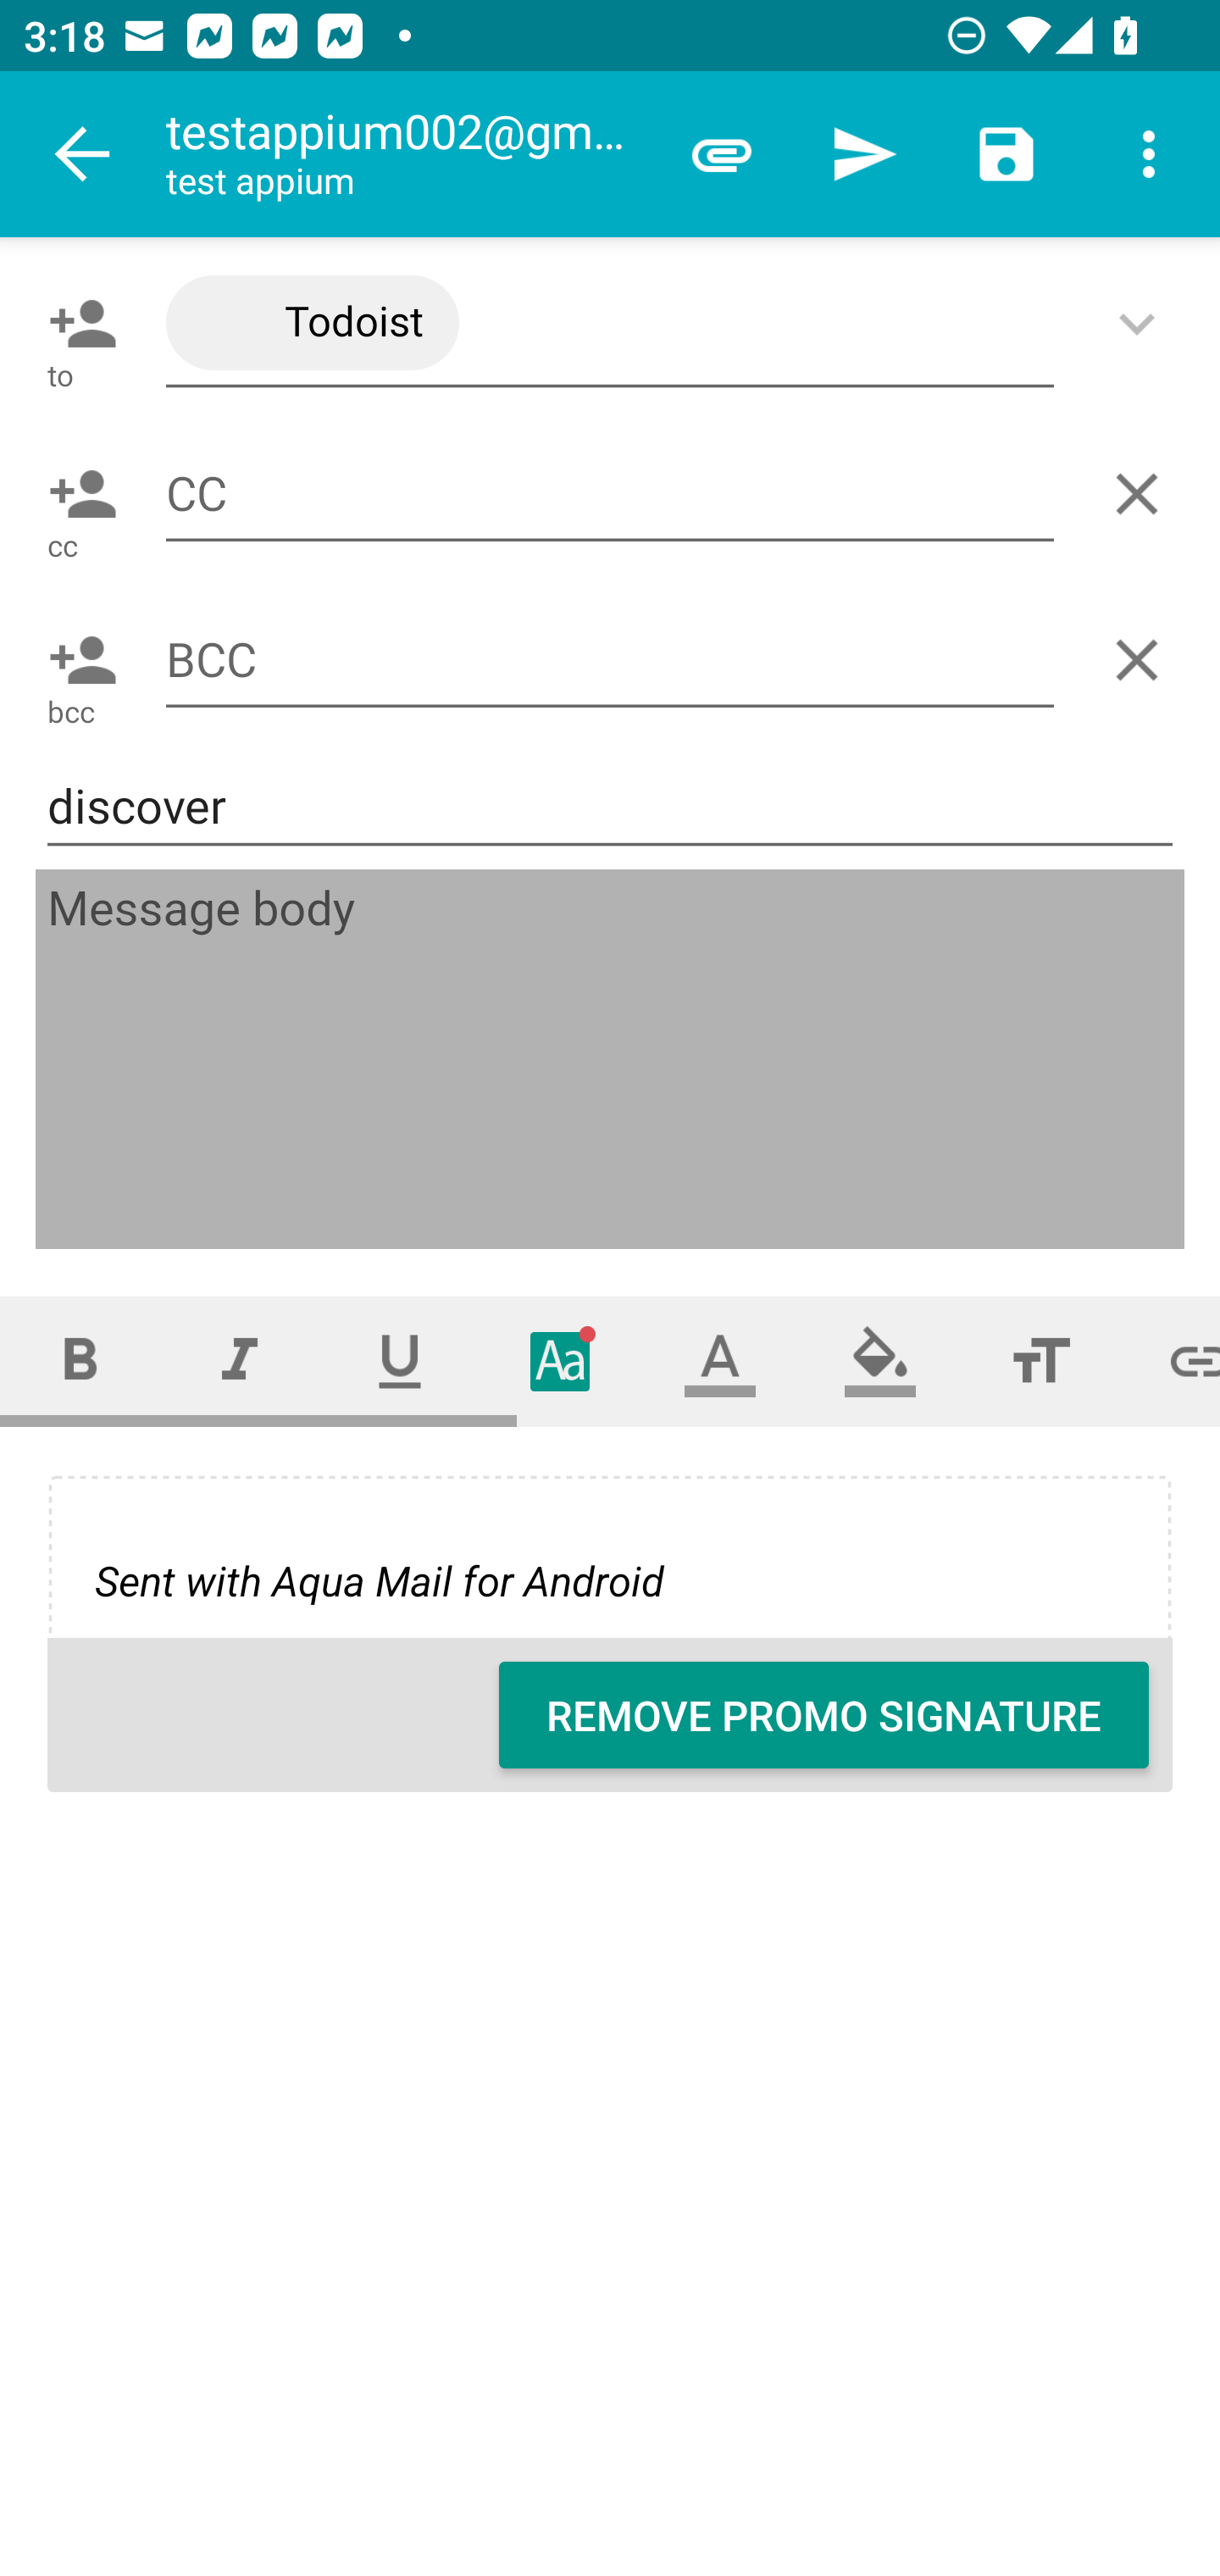 The image size is (1220, 2576). Describe the element at coordinates (1143, 323) in the screenshot. I see `Show/Add CC/BCC` at that location.